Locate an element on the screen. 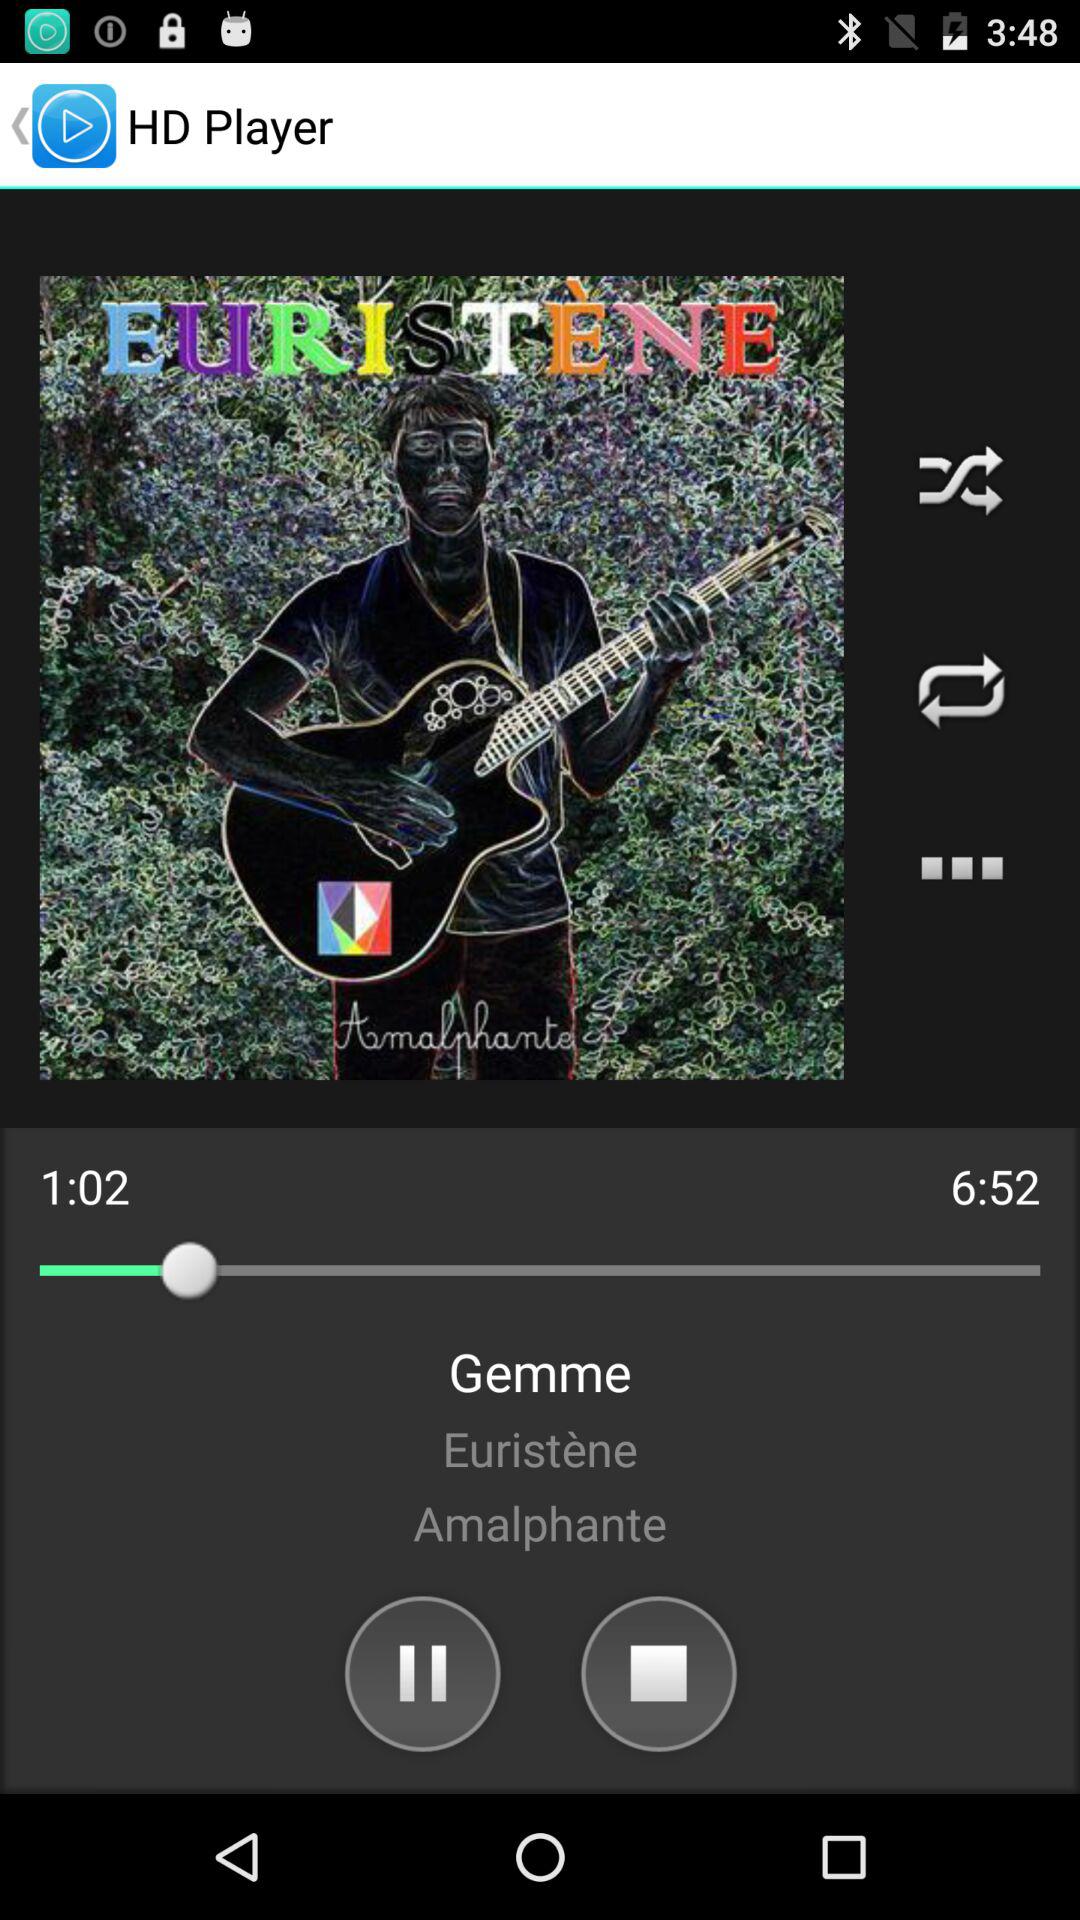 Image resolution: width=1080 pixels, height=1920 pixels. select icon at the top right corner is located at coordinates (961, 480).